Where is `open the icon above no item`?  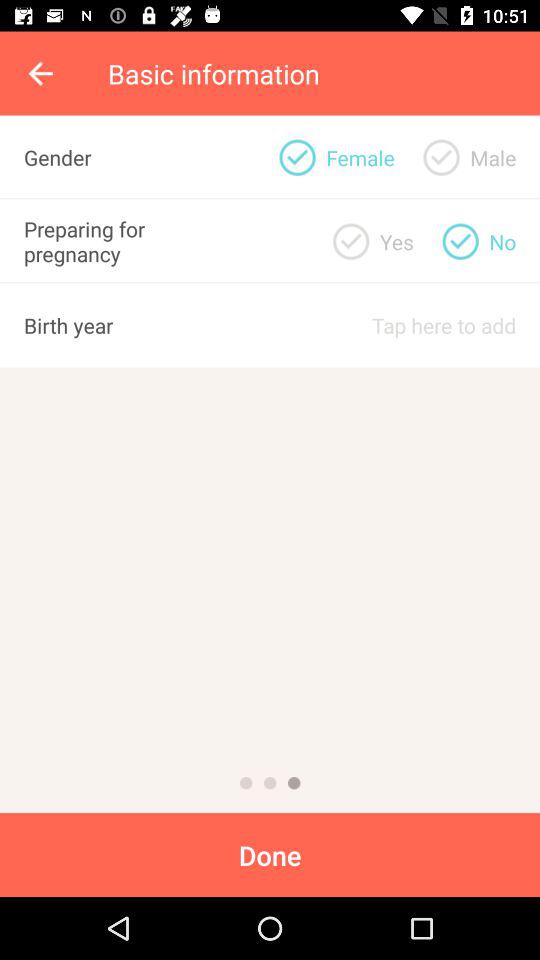 open the icon above no item is located at coordinates (493, 157).